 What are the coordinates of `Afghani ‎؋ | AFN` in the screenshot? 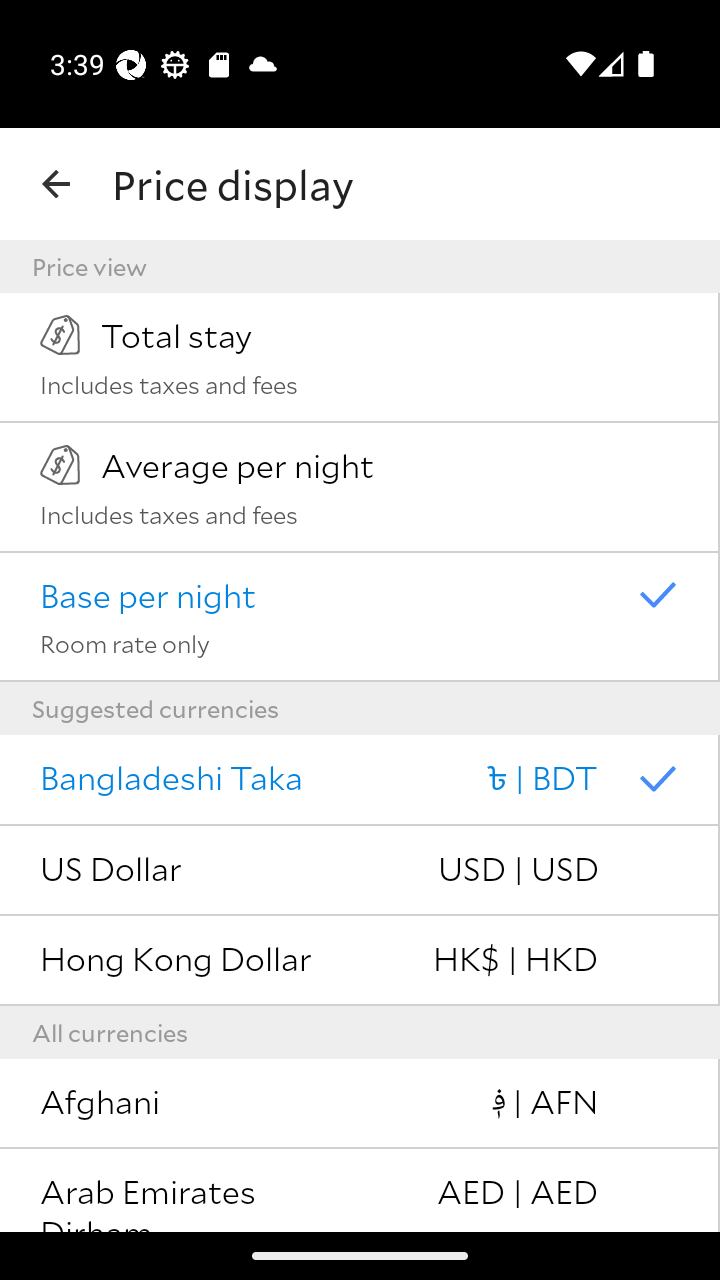 It's located at (360, 1104).